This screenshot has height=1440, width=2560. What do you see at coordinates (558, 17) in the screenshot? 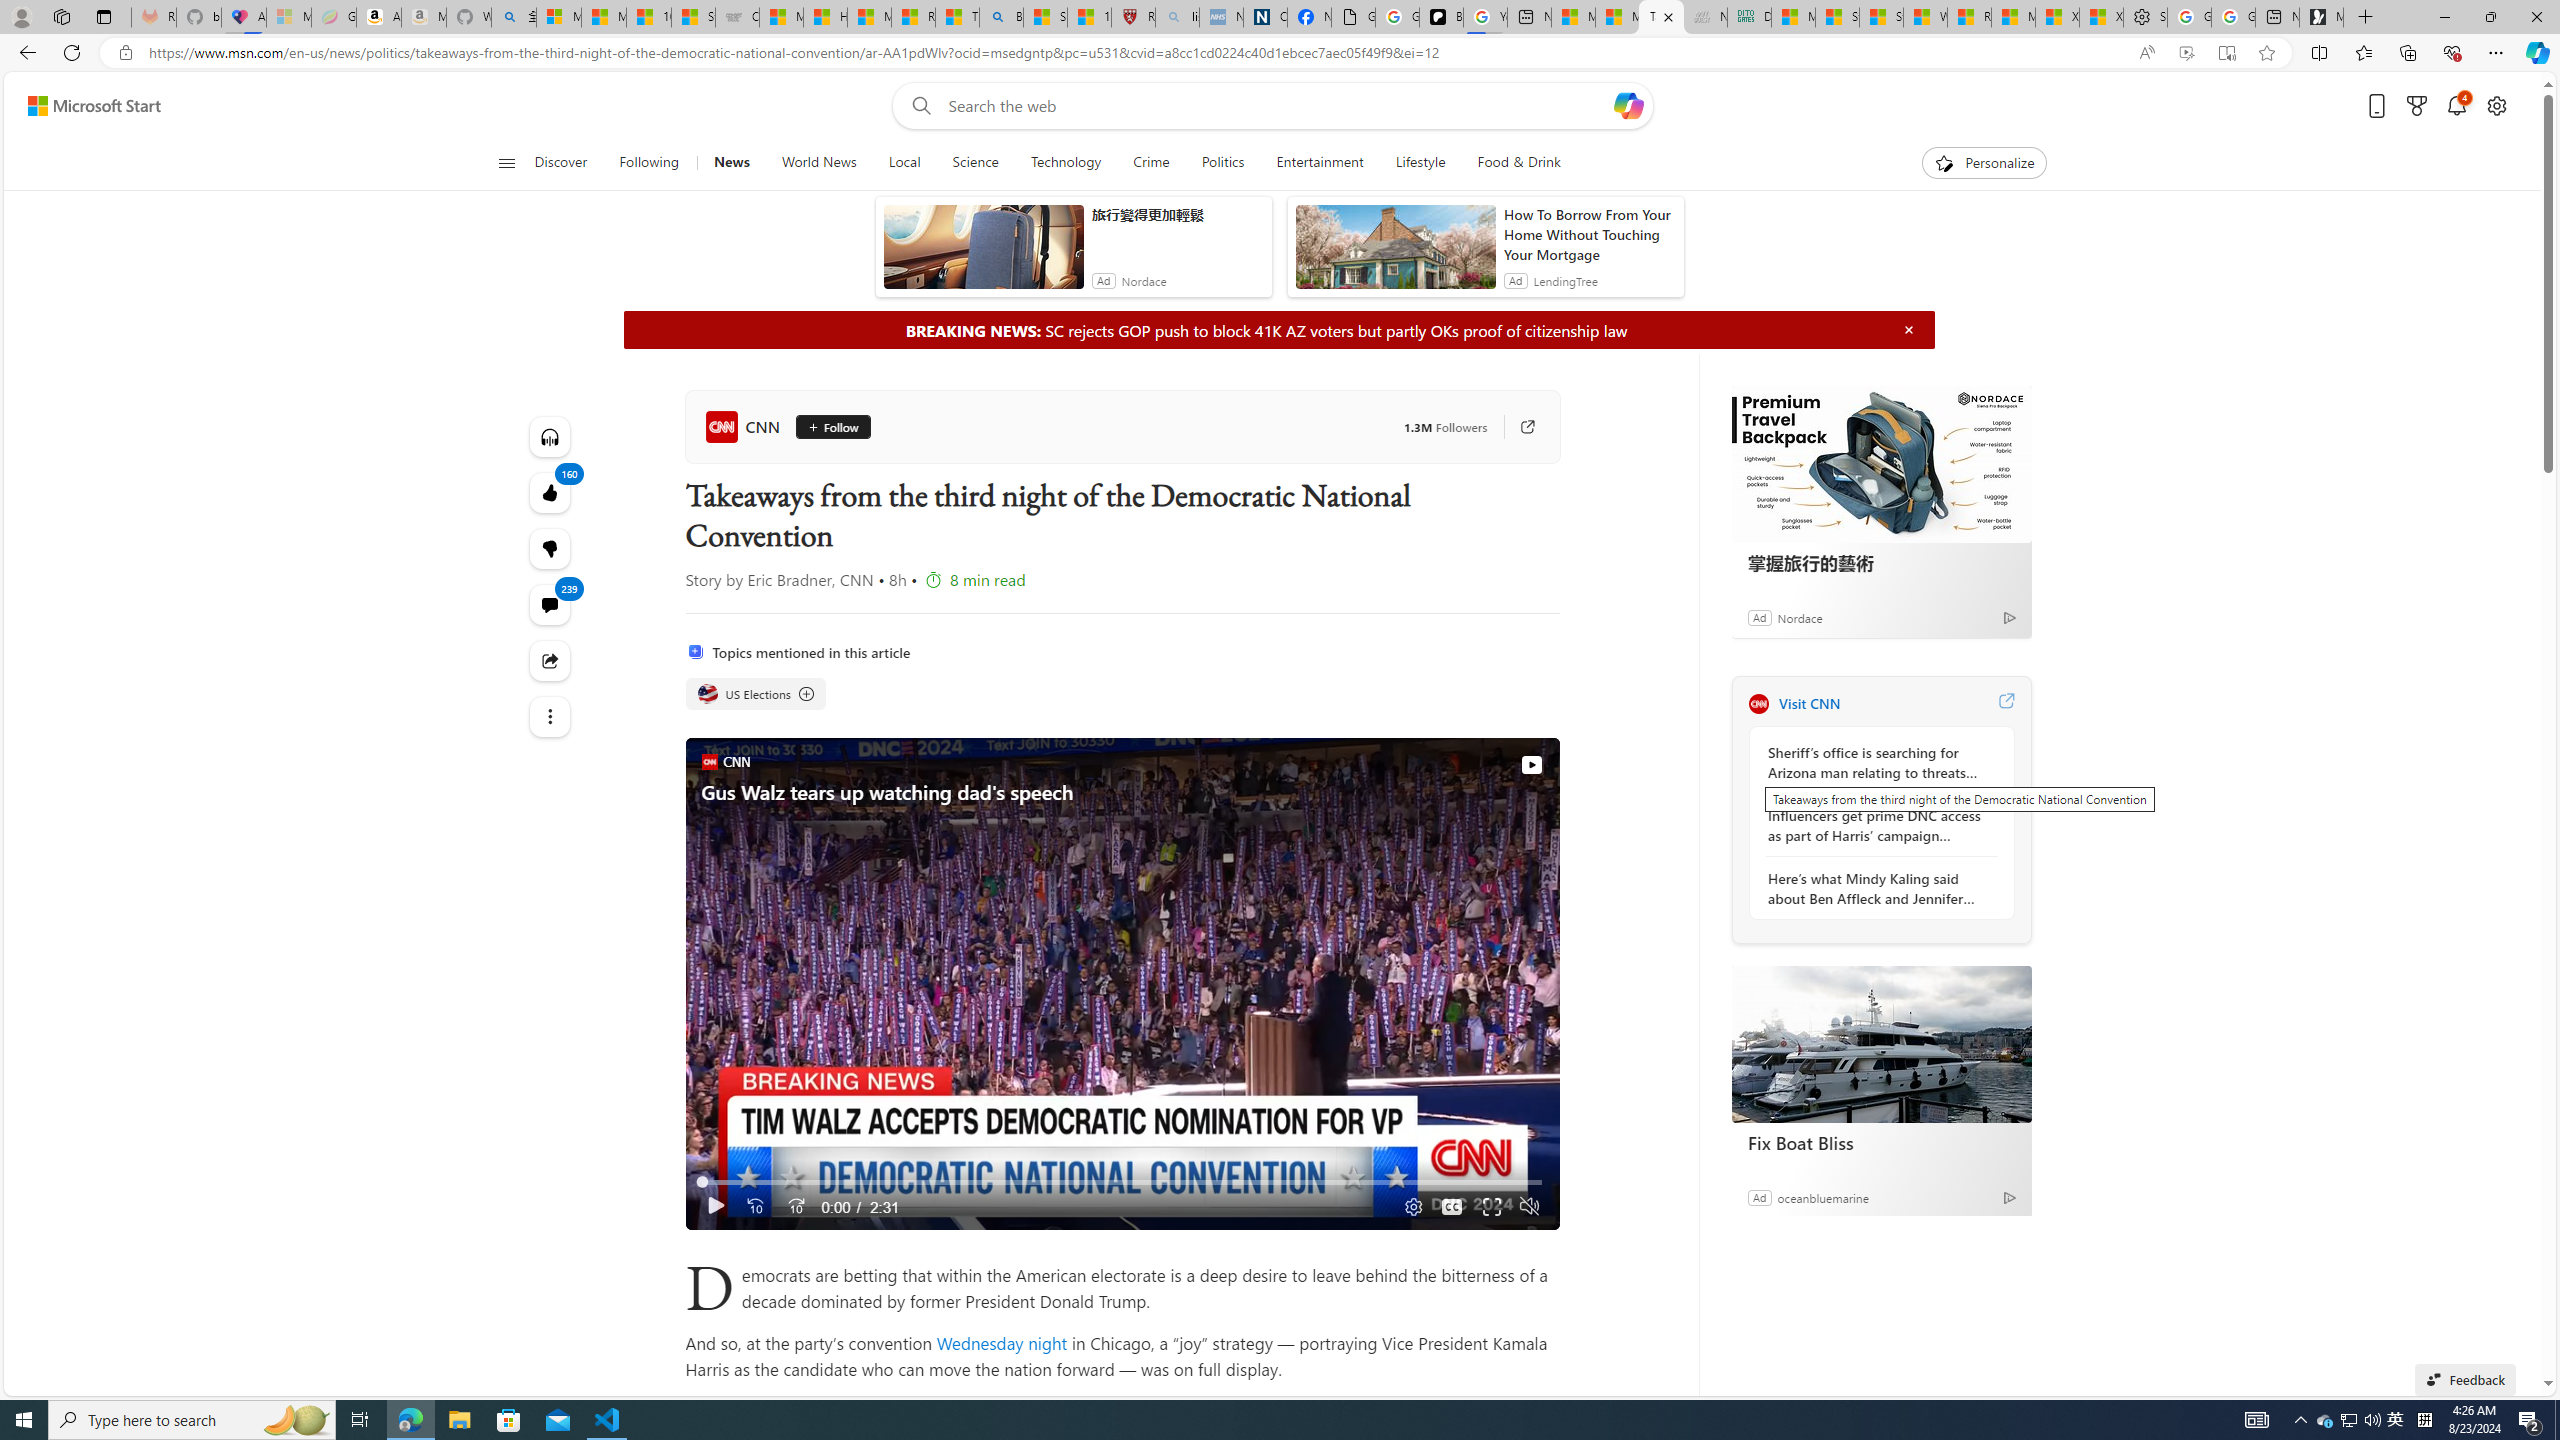
I see `Microsoft account | Privacy` at bounding box center [558, 17].